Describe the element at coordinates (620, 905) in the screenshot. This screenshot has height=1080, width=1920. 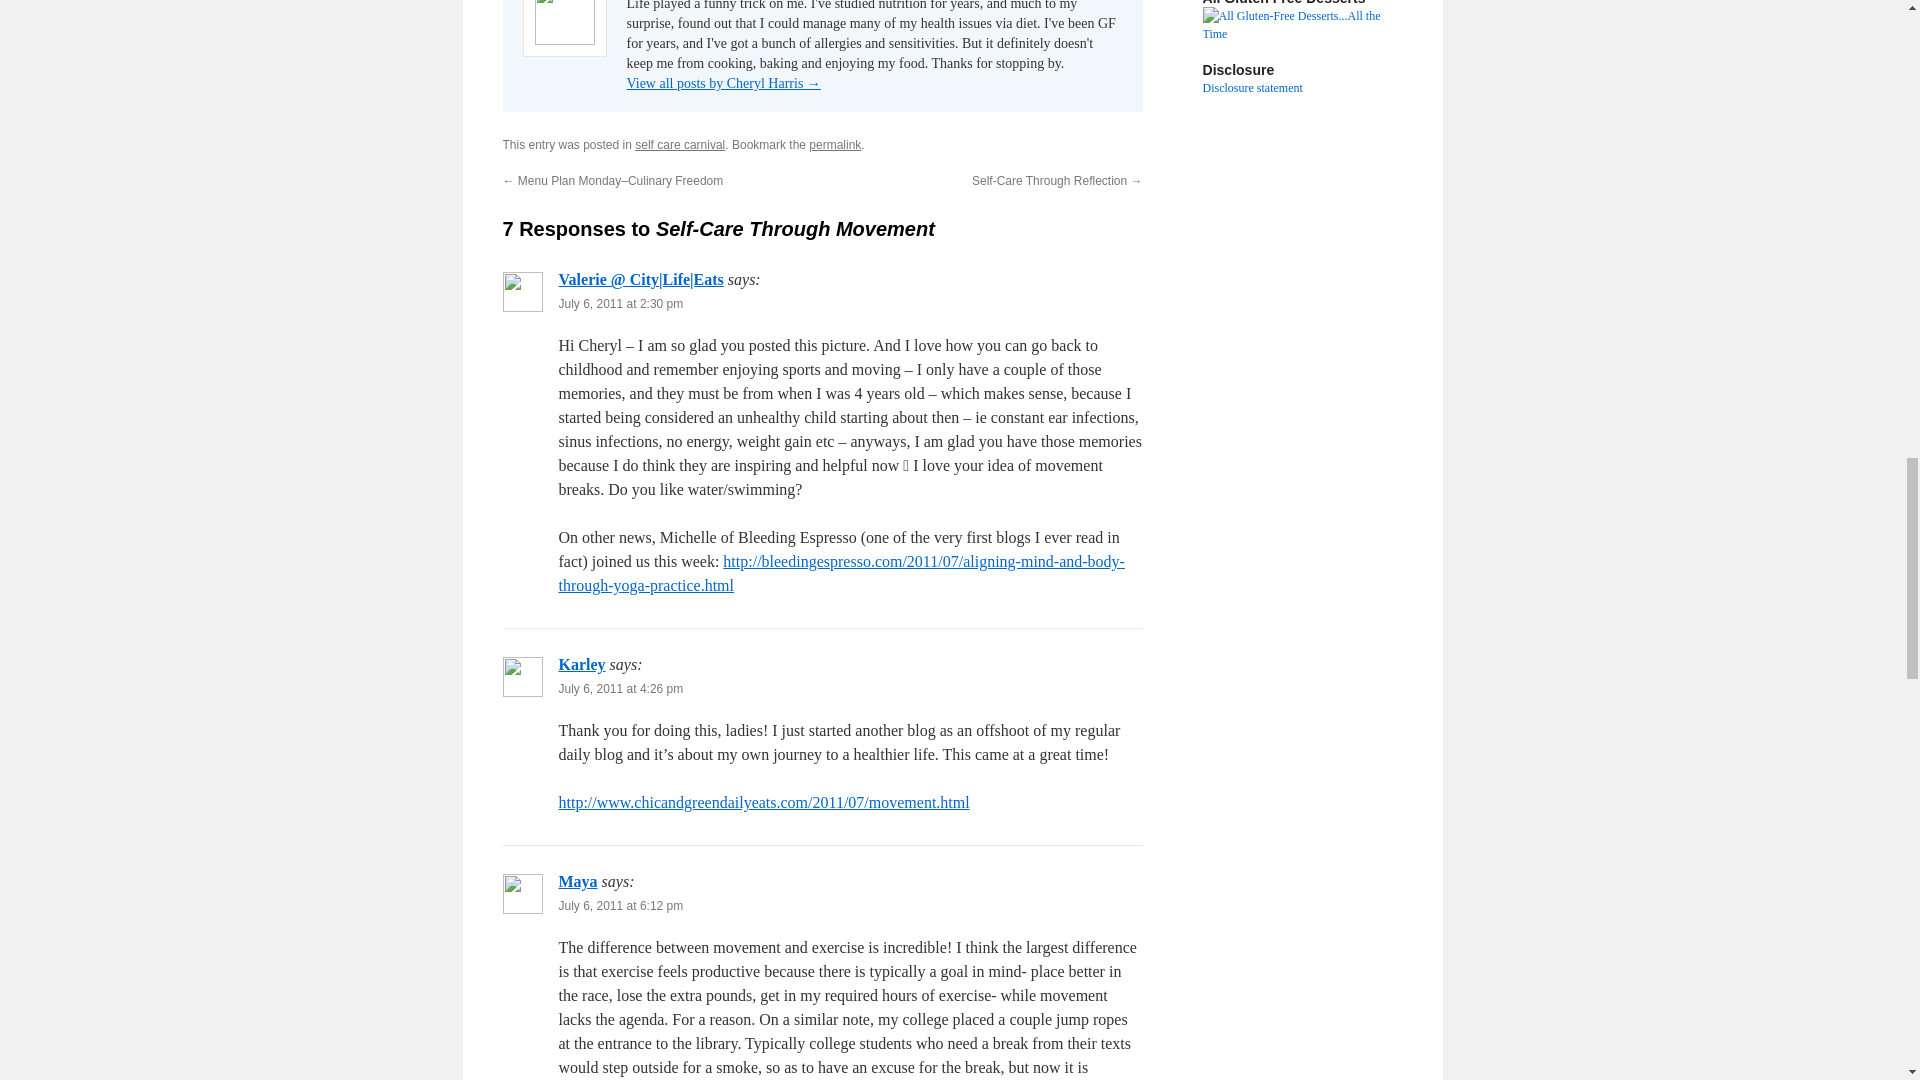
I see `July 6, 2011 at 6:12 pm` at that location.